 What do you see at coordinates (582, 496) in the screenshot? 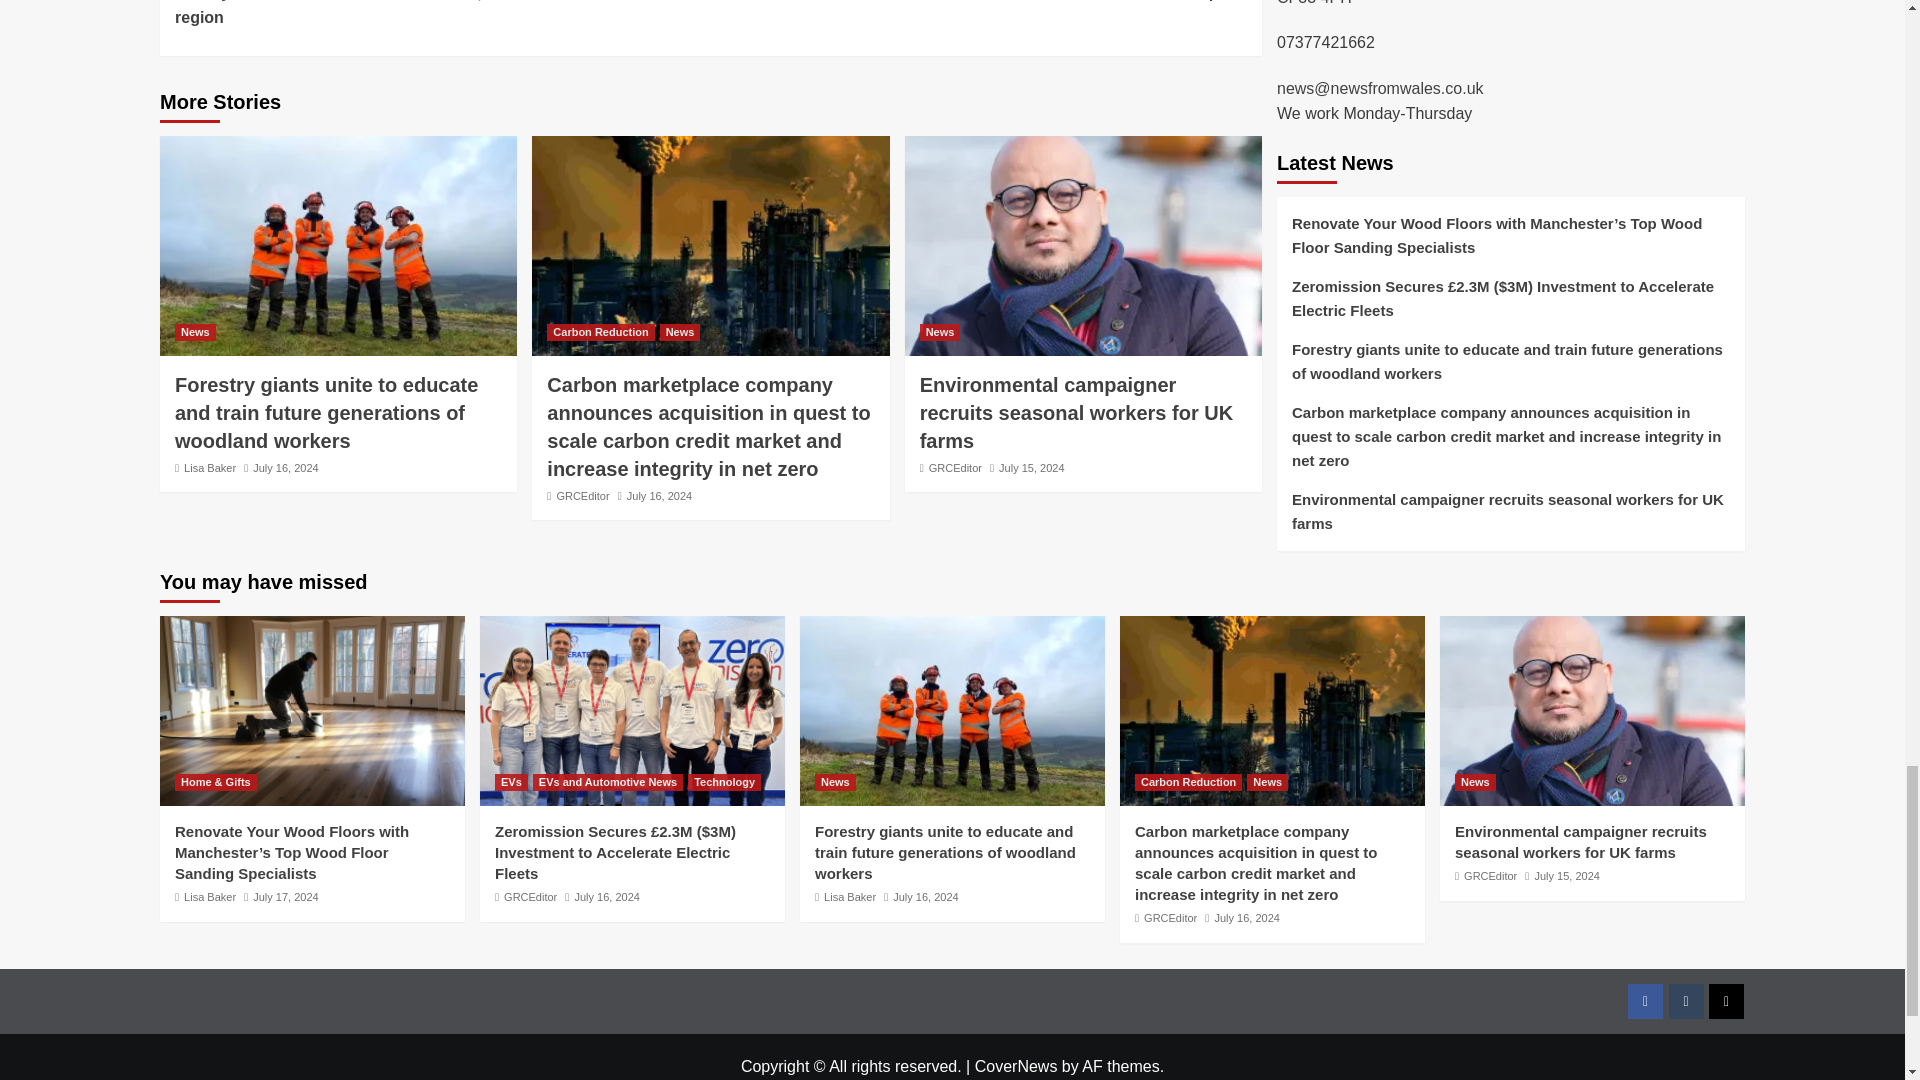
I see `GRCEditor` at bounding box center [582, 496].